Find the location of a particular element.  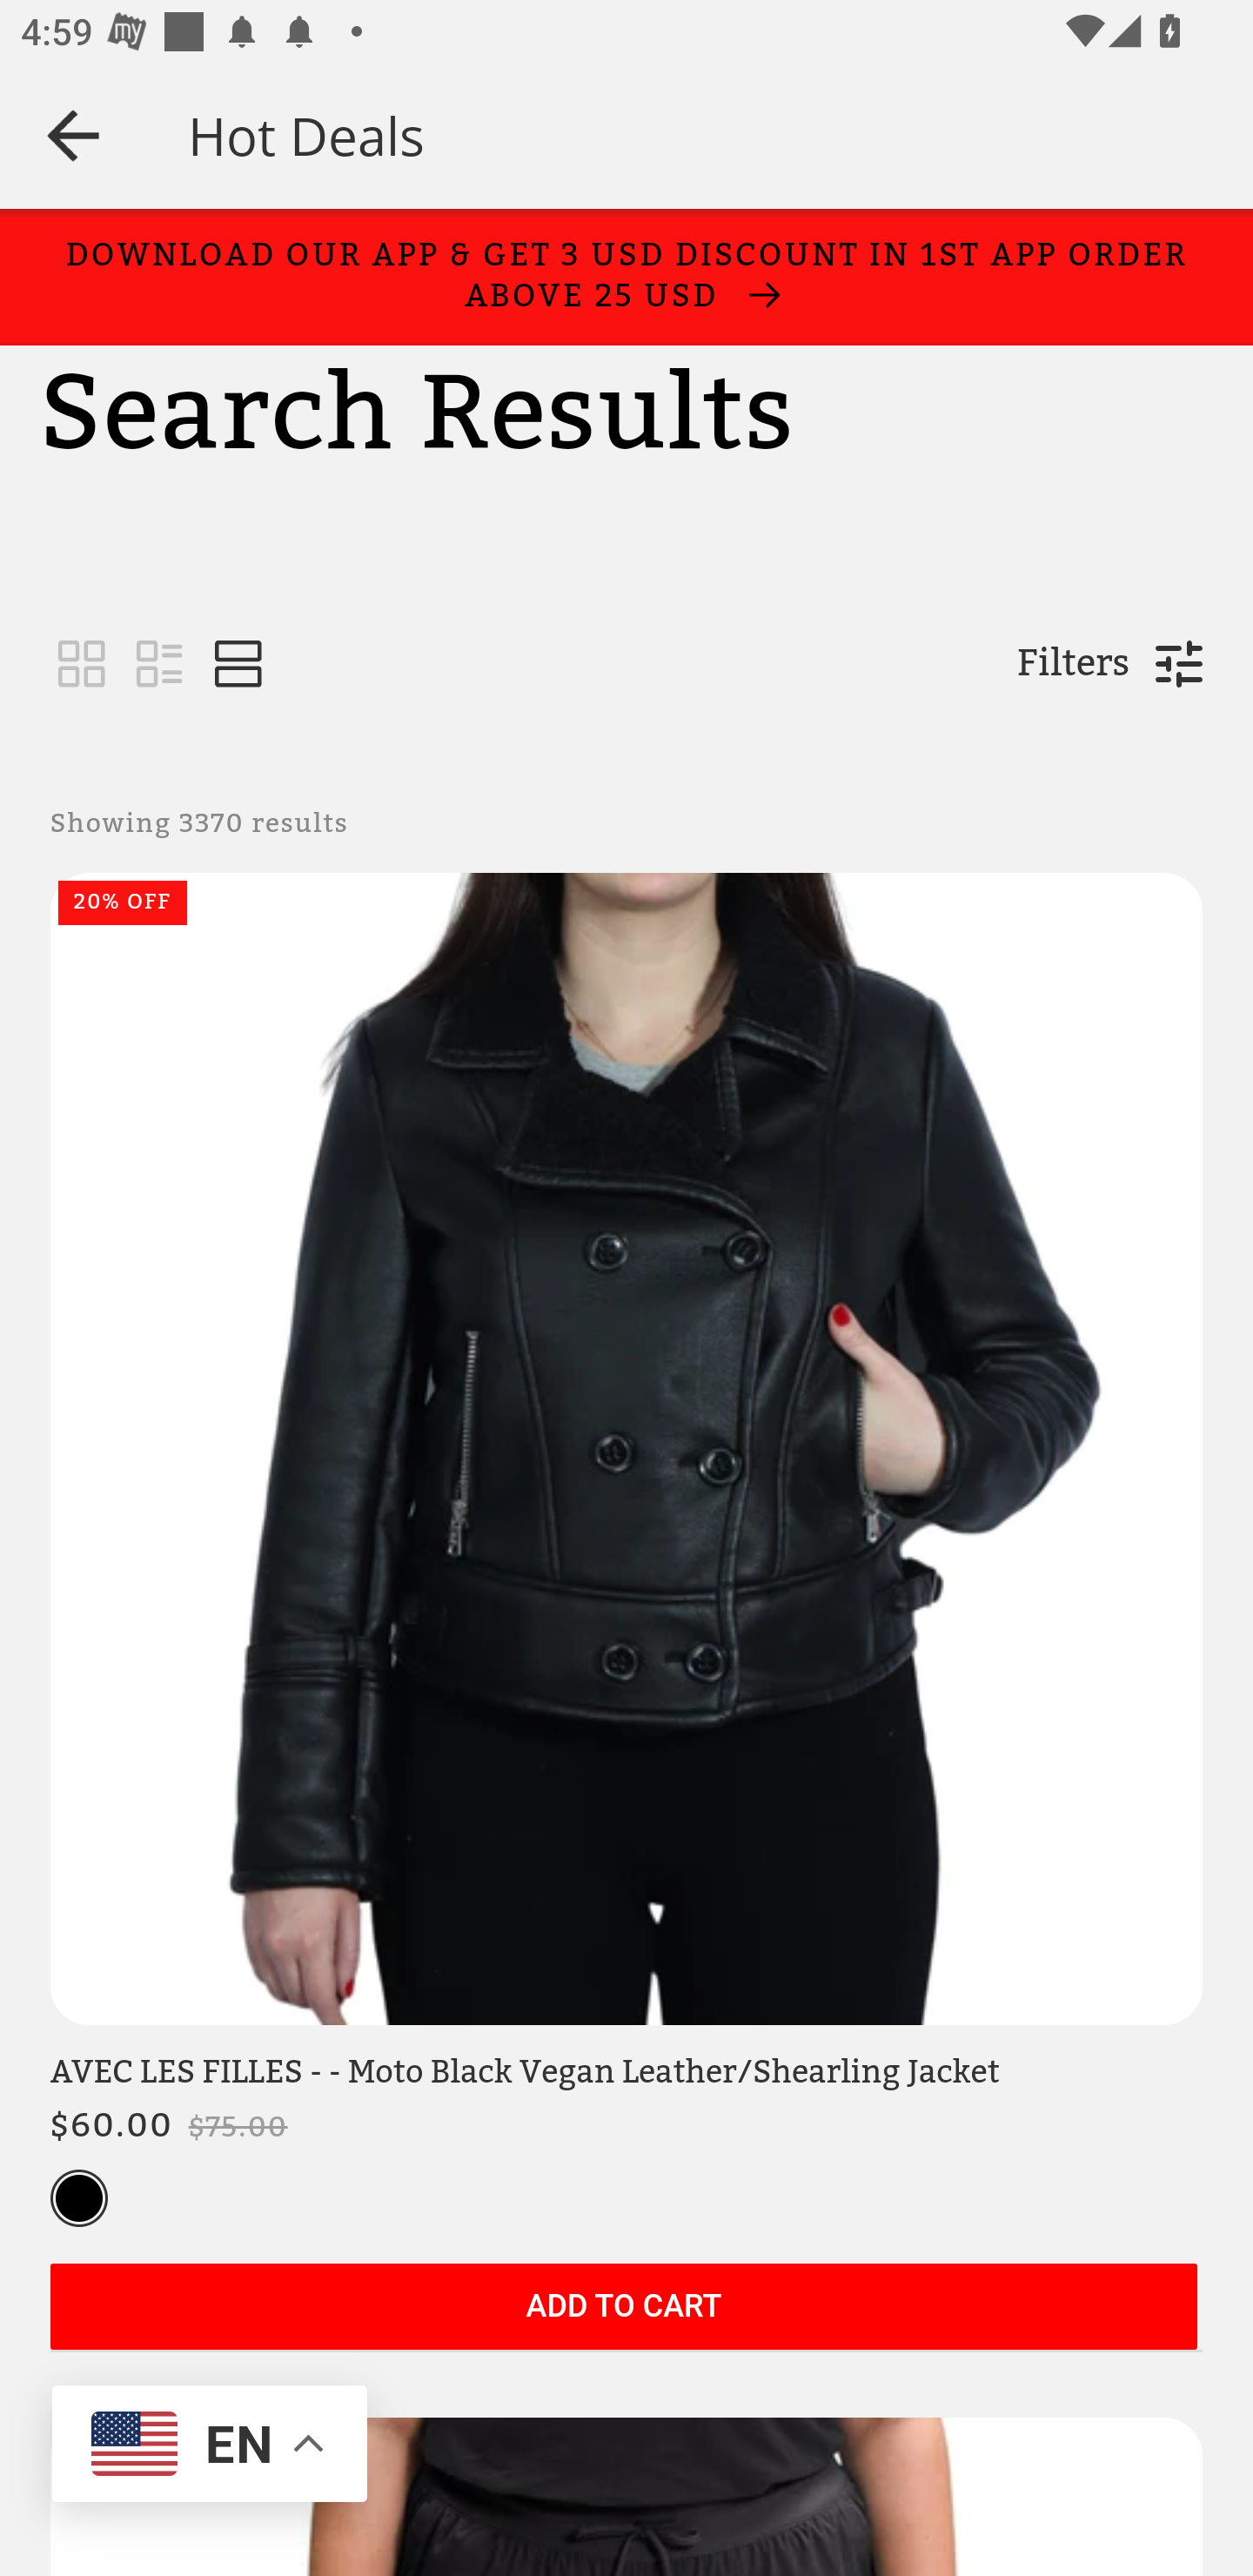

search-results-page?collection=sale# is located at coordinates (238, 665).